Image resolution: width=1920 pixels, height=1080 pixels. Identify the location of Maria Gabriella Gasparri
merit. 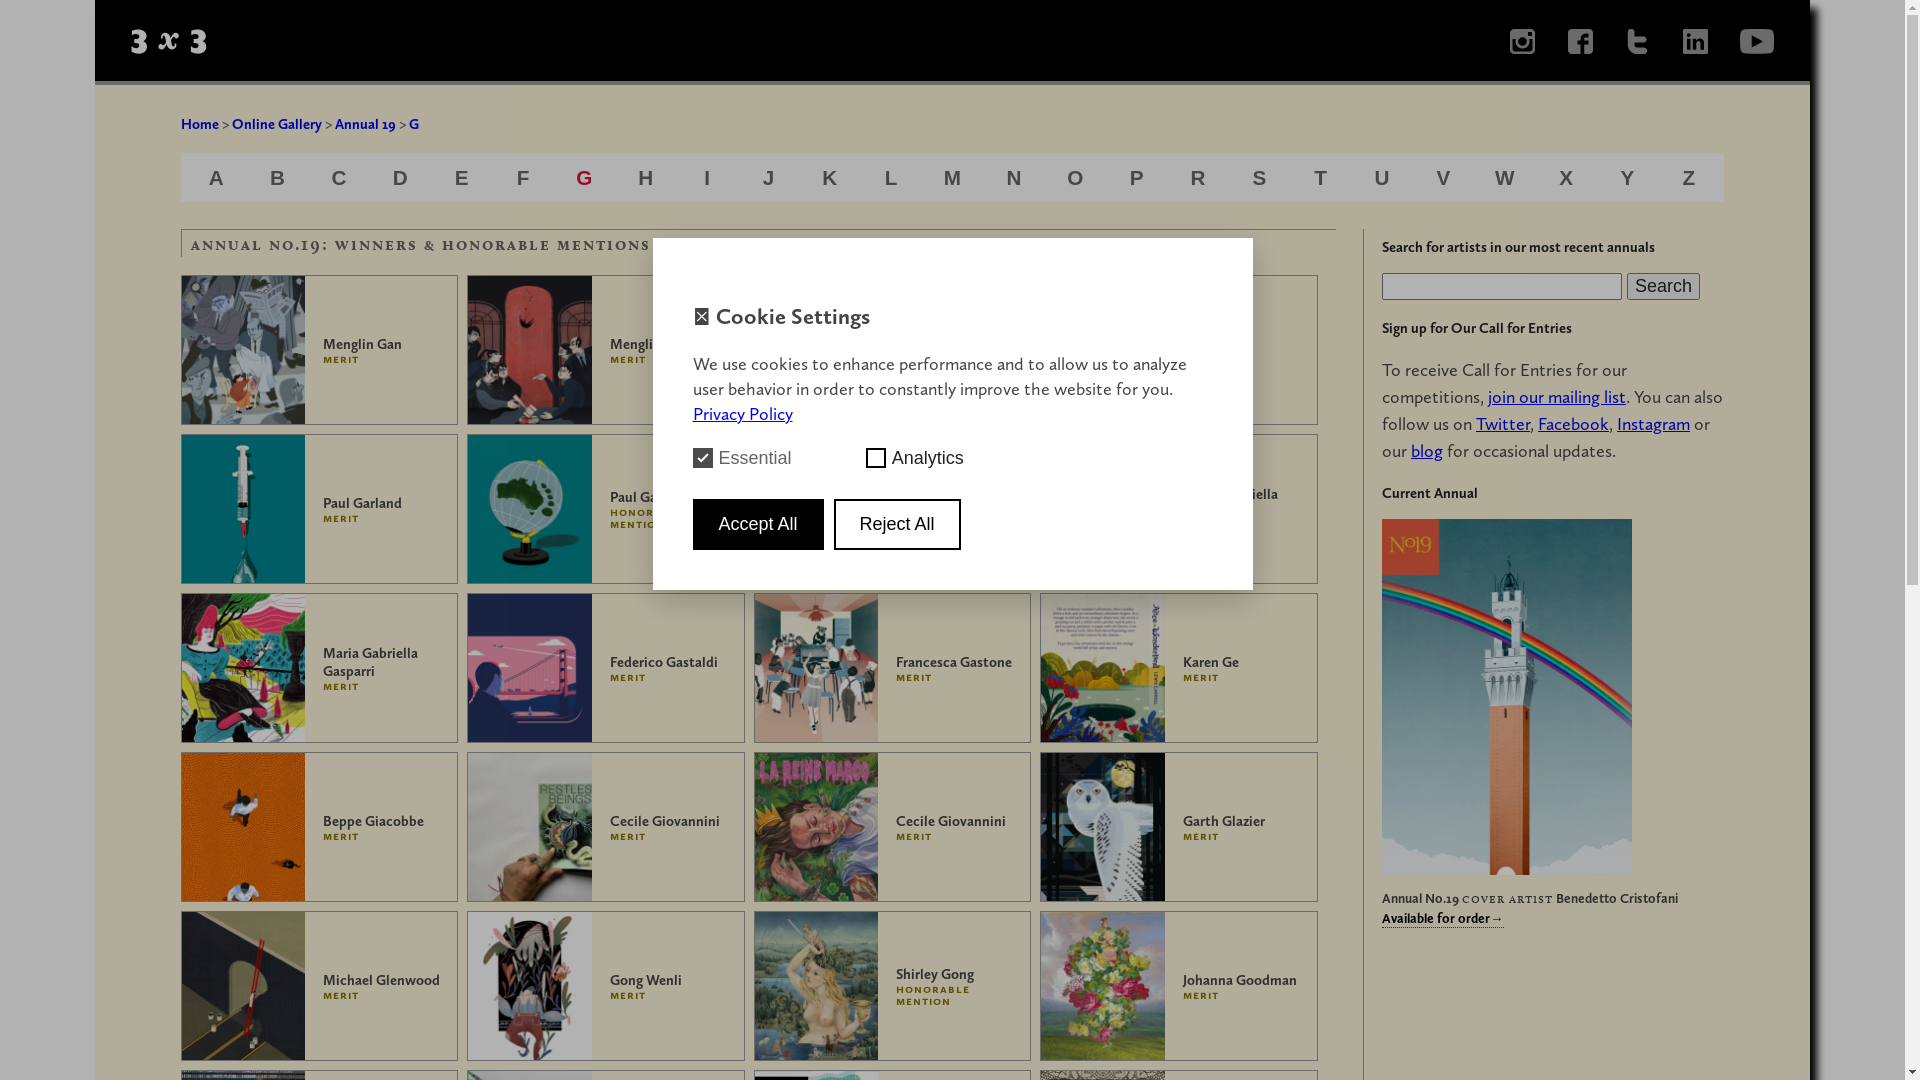
(320, 668).